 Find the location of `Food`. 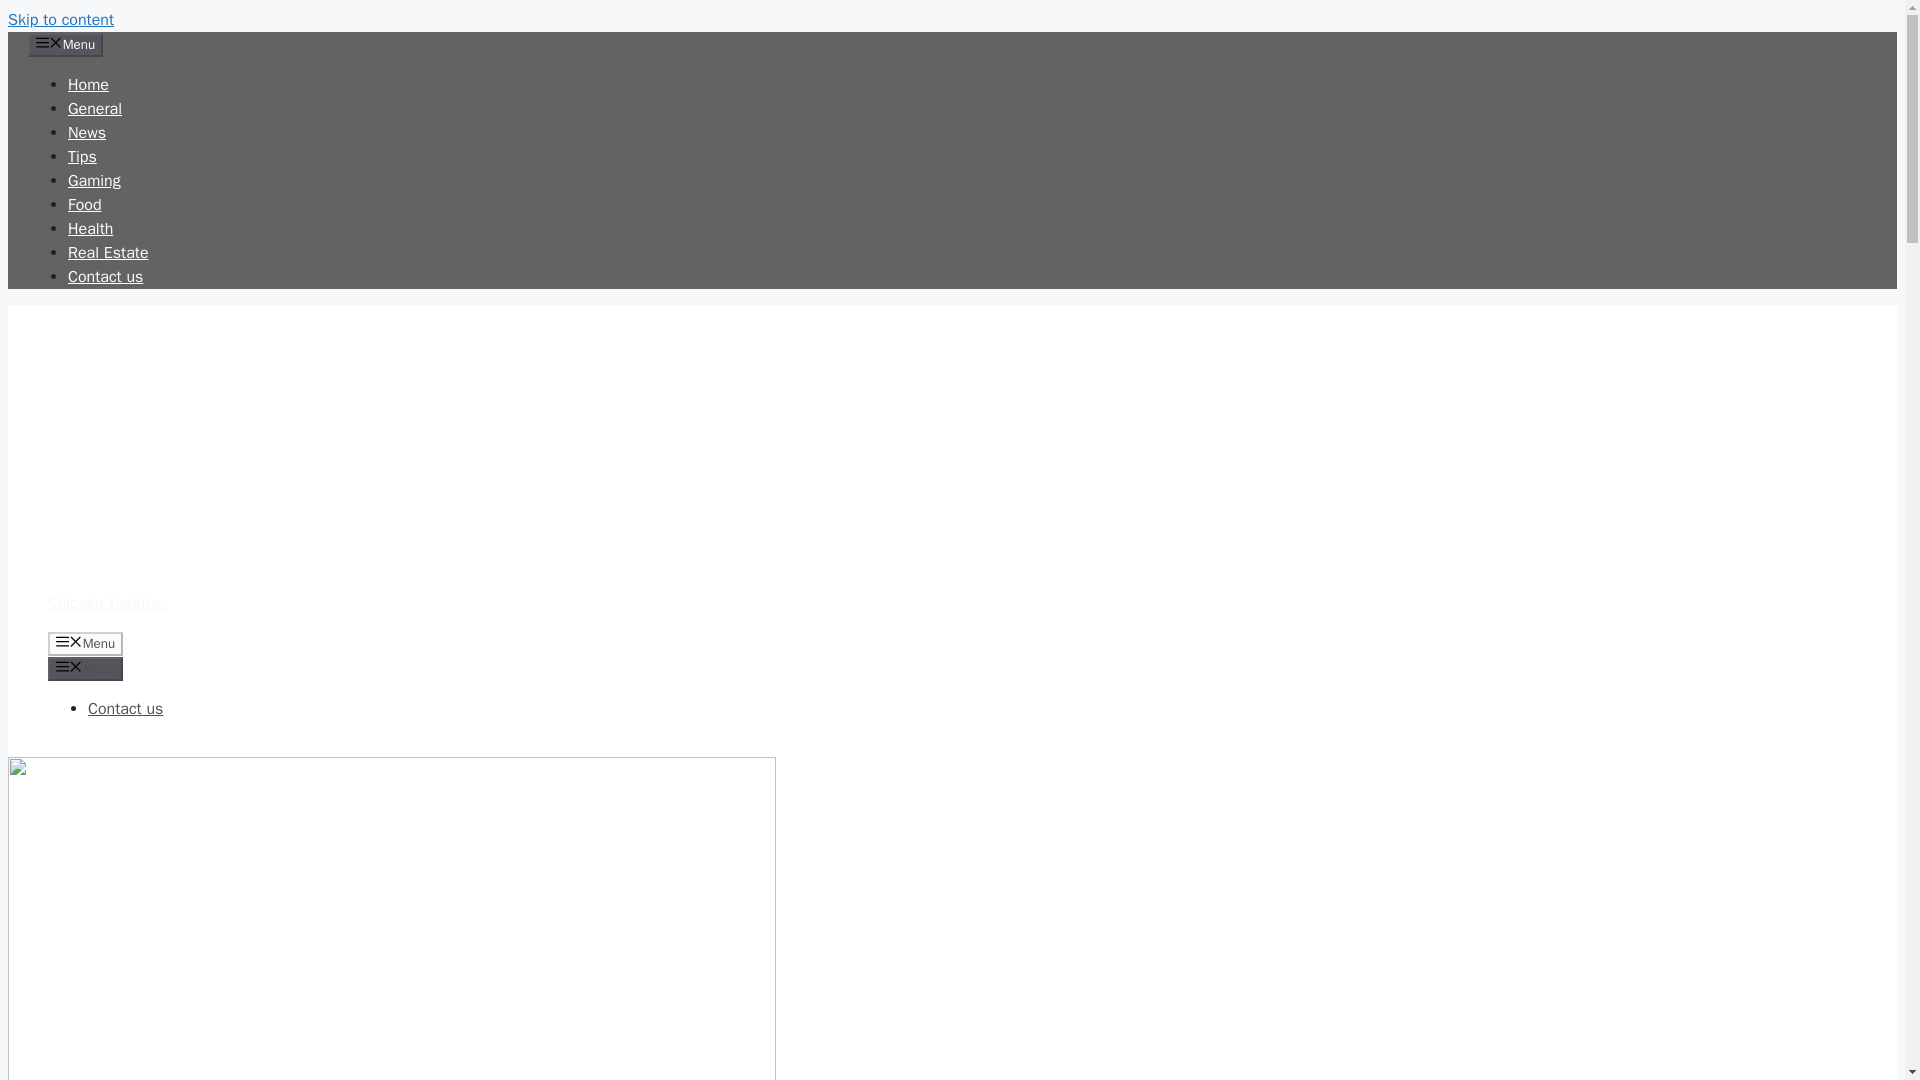

Food is located at coordinates (84, 204).